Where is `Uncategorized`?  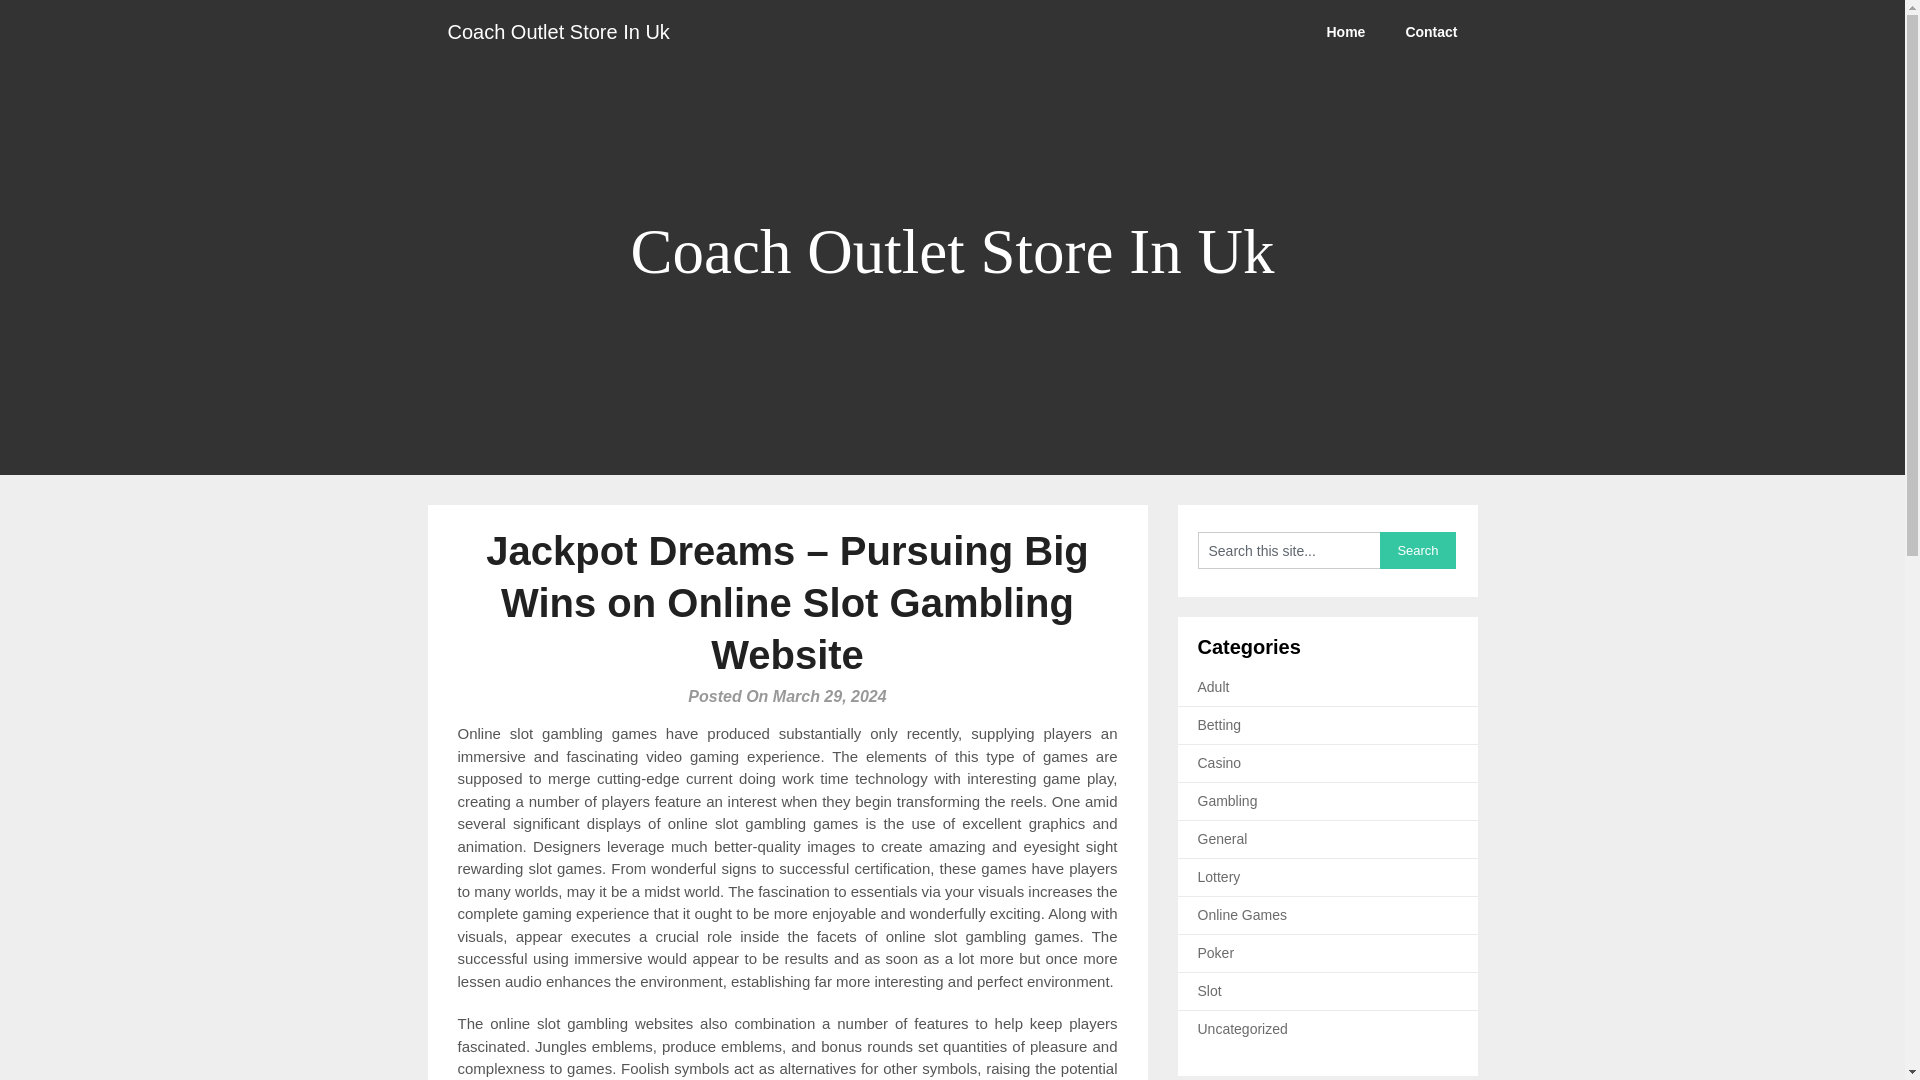 Uncategorized is located at coordinates (1243, 1028).